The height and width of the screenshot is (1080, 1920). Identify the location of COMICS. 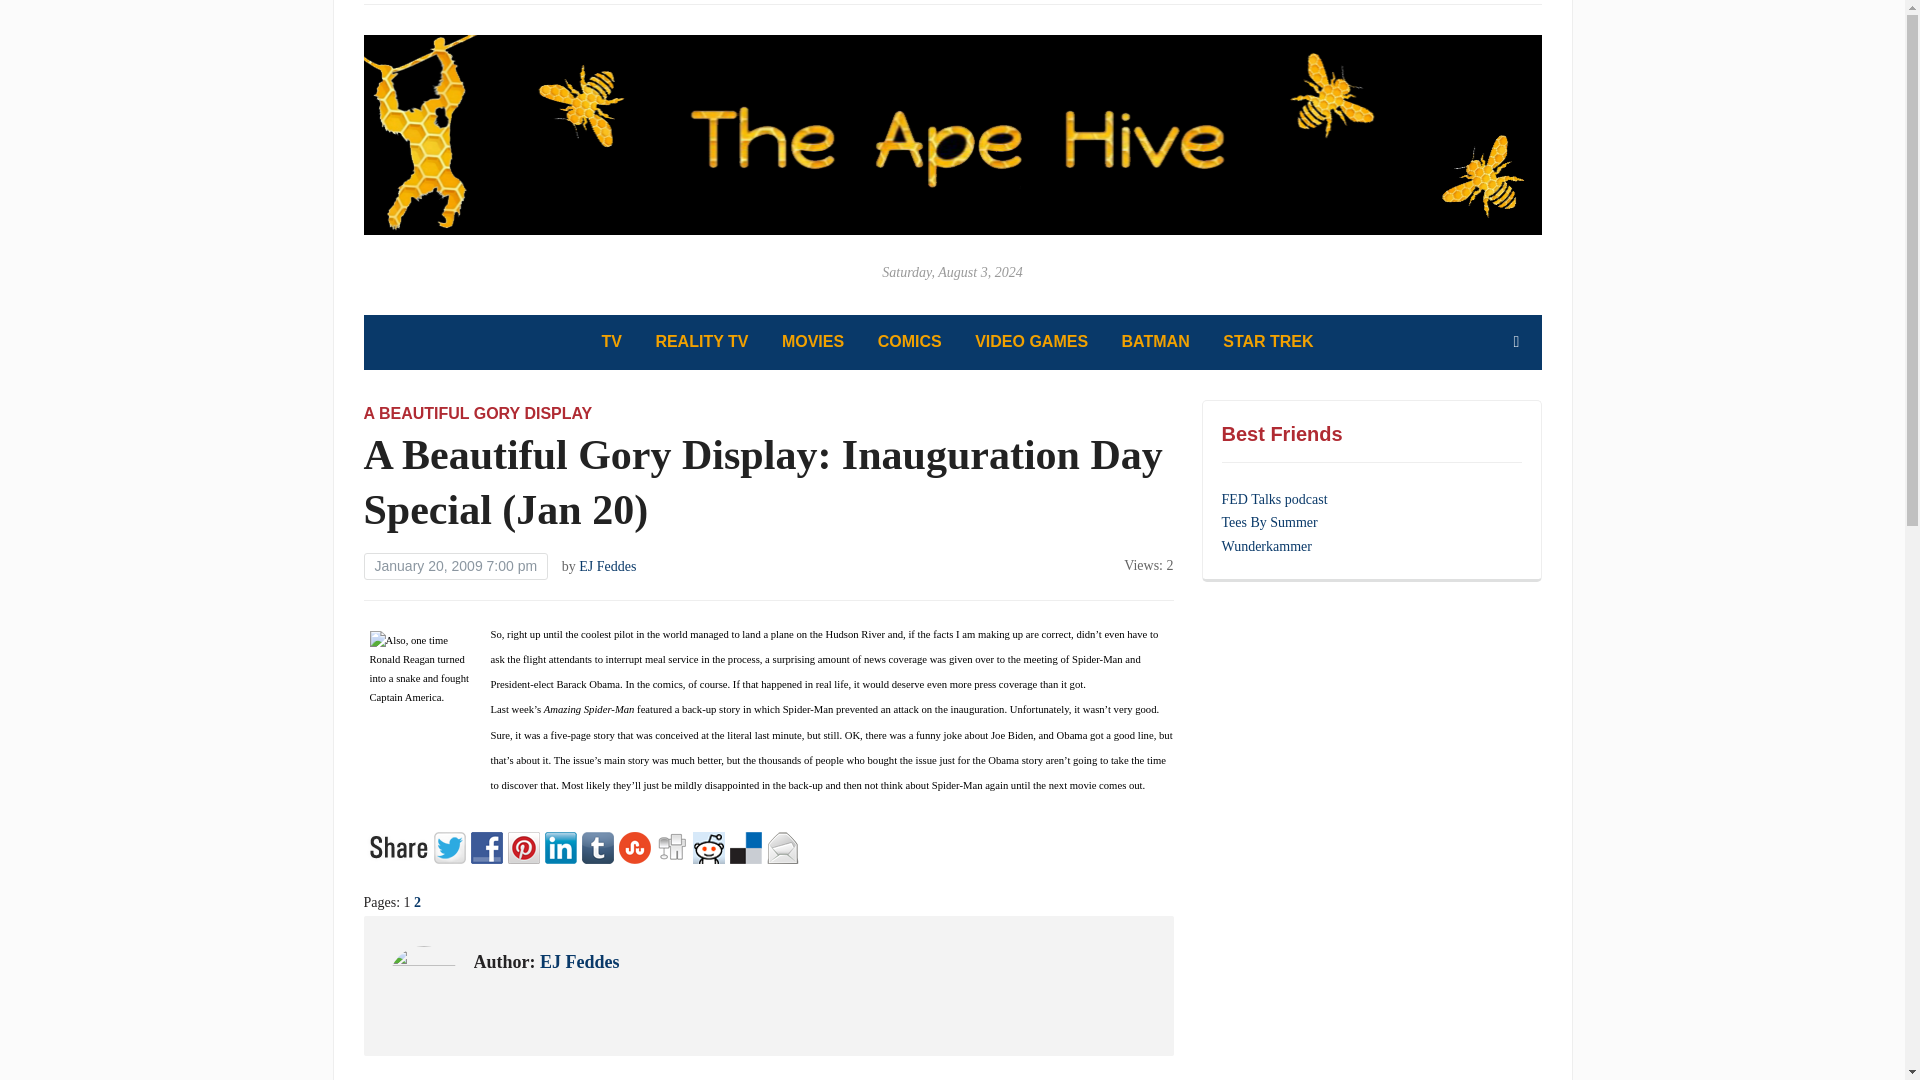
(910, 342).